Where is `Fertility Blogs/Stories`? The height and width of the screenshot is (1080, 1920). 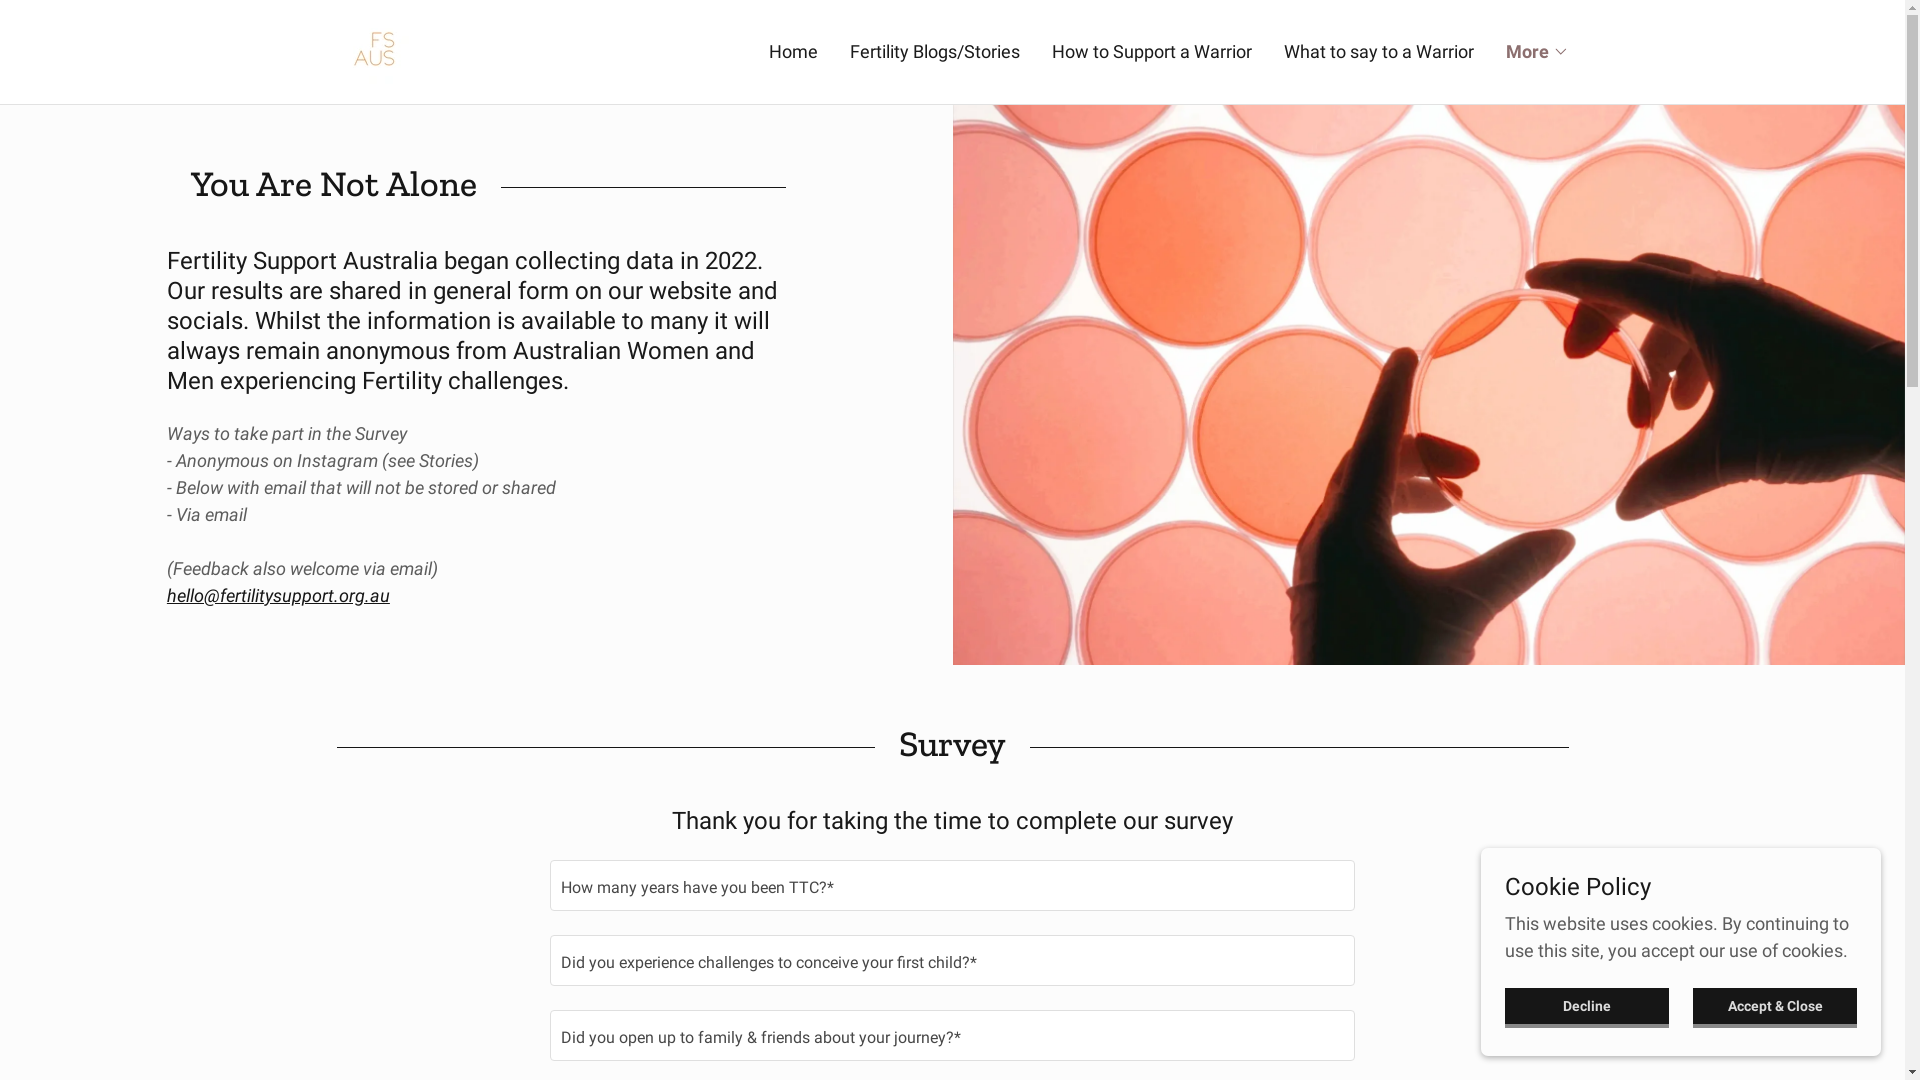
Fertility Blogs/Stories is located at coordinates (935, 52).